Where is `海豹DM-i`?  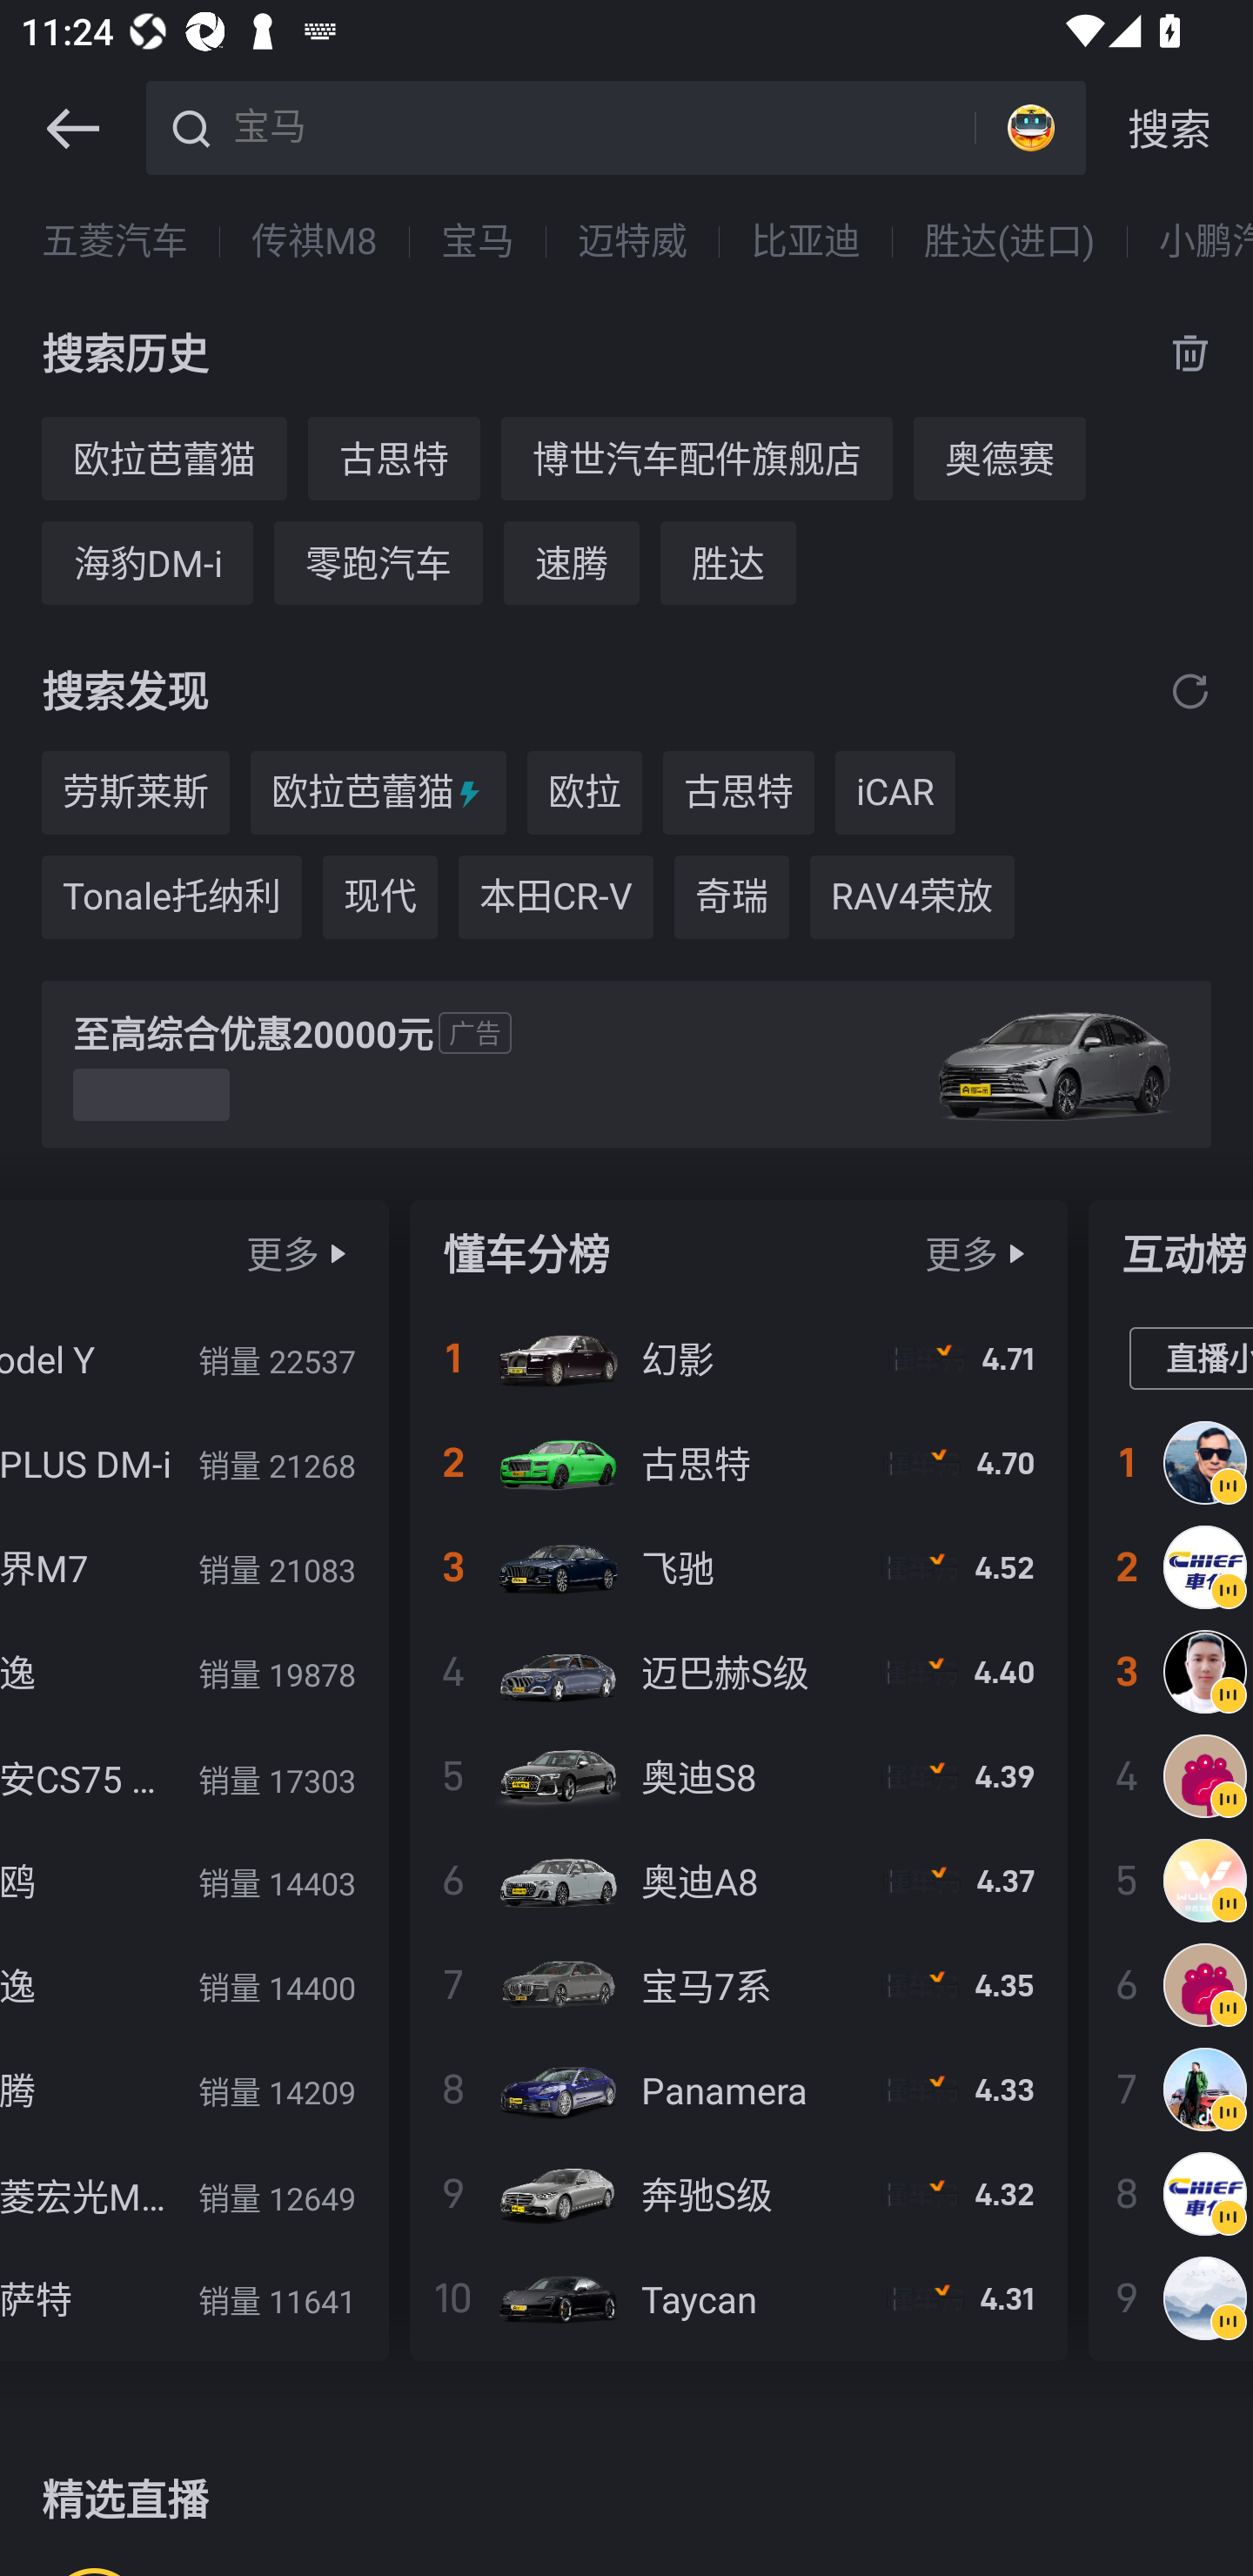 海豹DM-i is located at coordinates (146, 562).